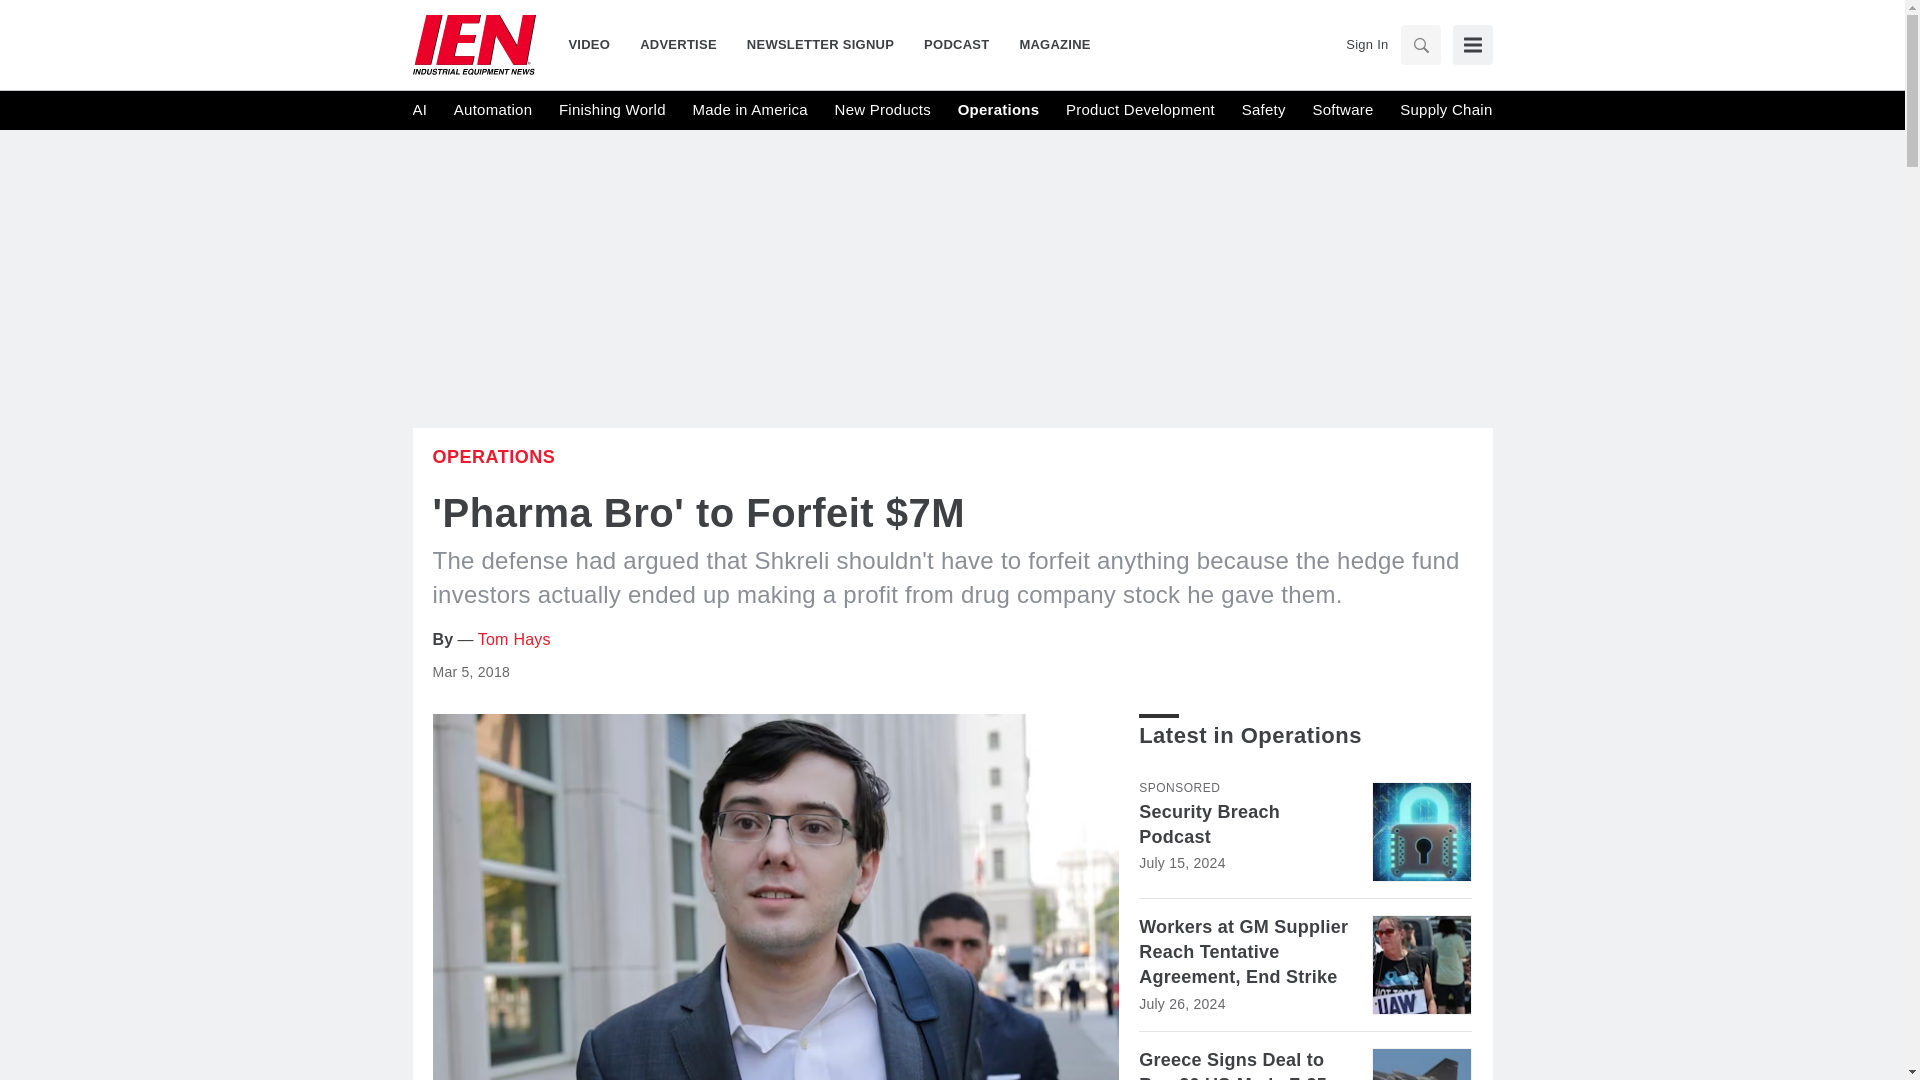 Image resolution: width=1920 pixels, height=1080 pixels. What do you see at coordinates (1366, 44) in the screenshot?
I see `Sign In` at bounding box center [1366, 44].